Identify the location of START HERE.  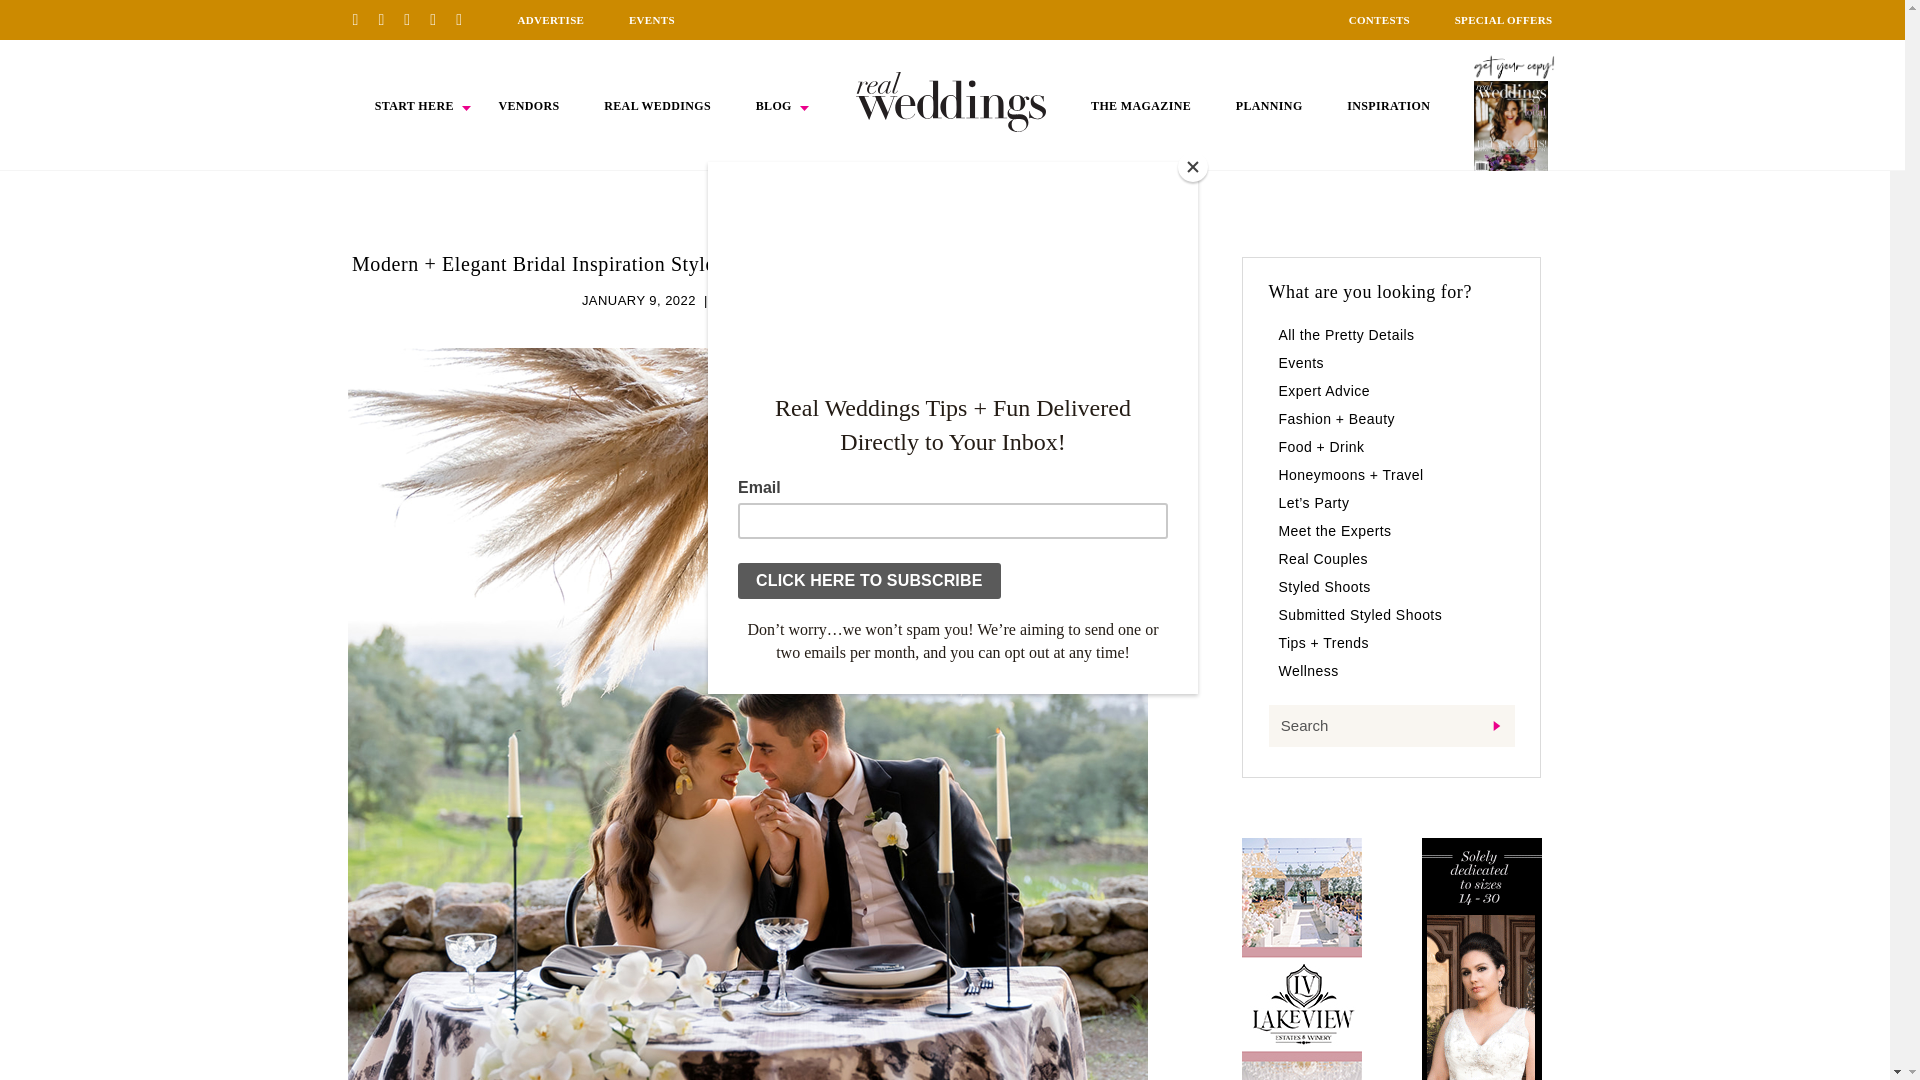
(414, 106).